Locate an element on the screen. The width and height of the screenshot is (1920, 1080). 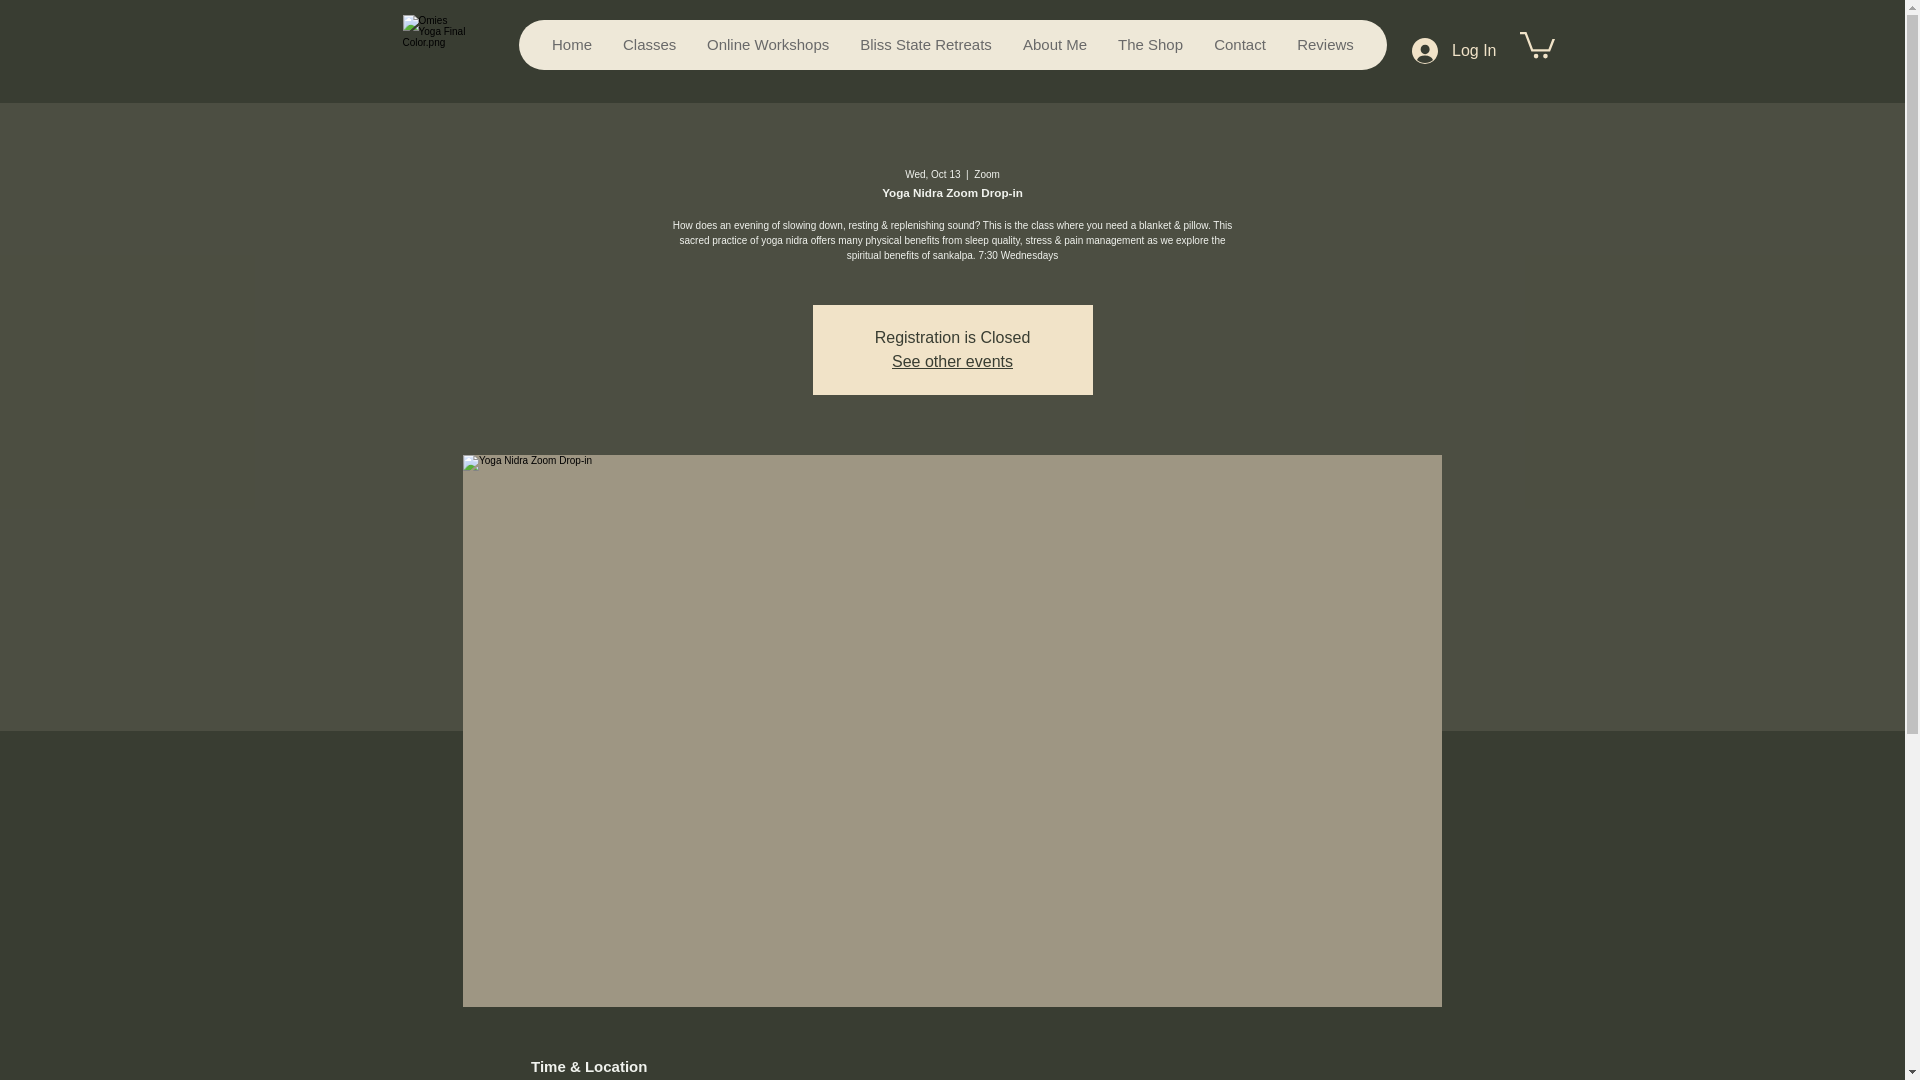
About Me is located at coordinates (1054, 45).